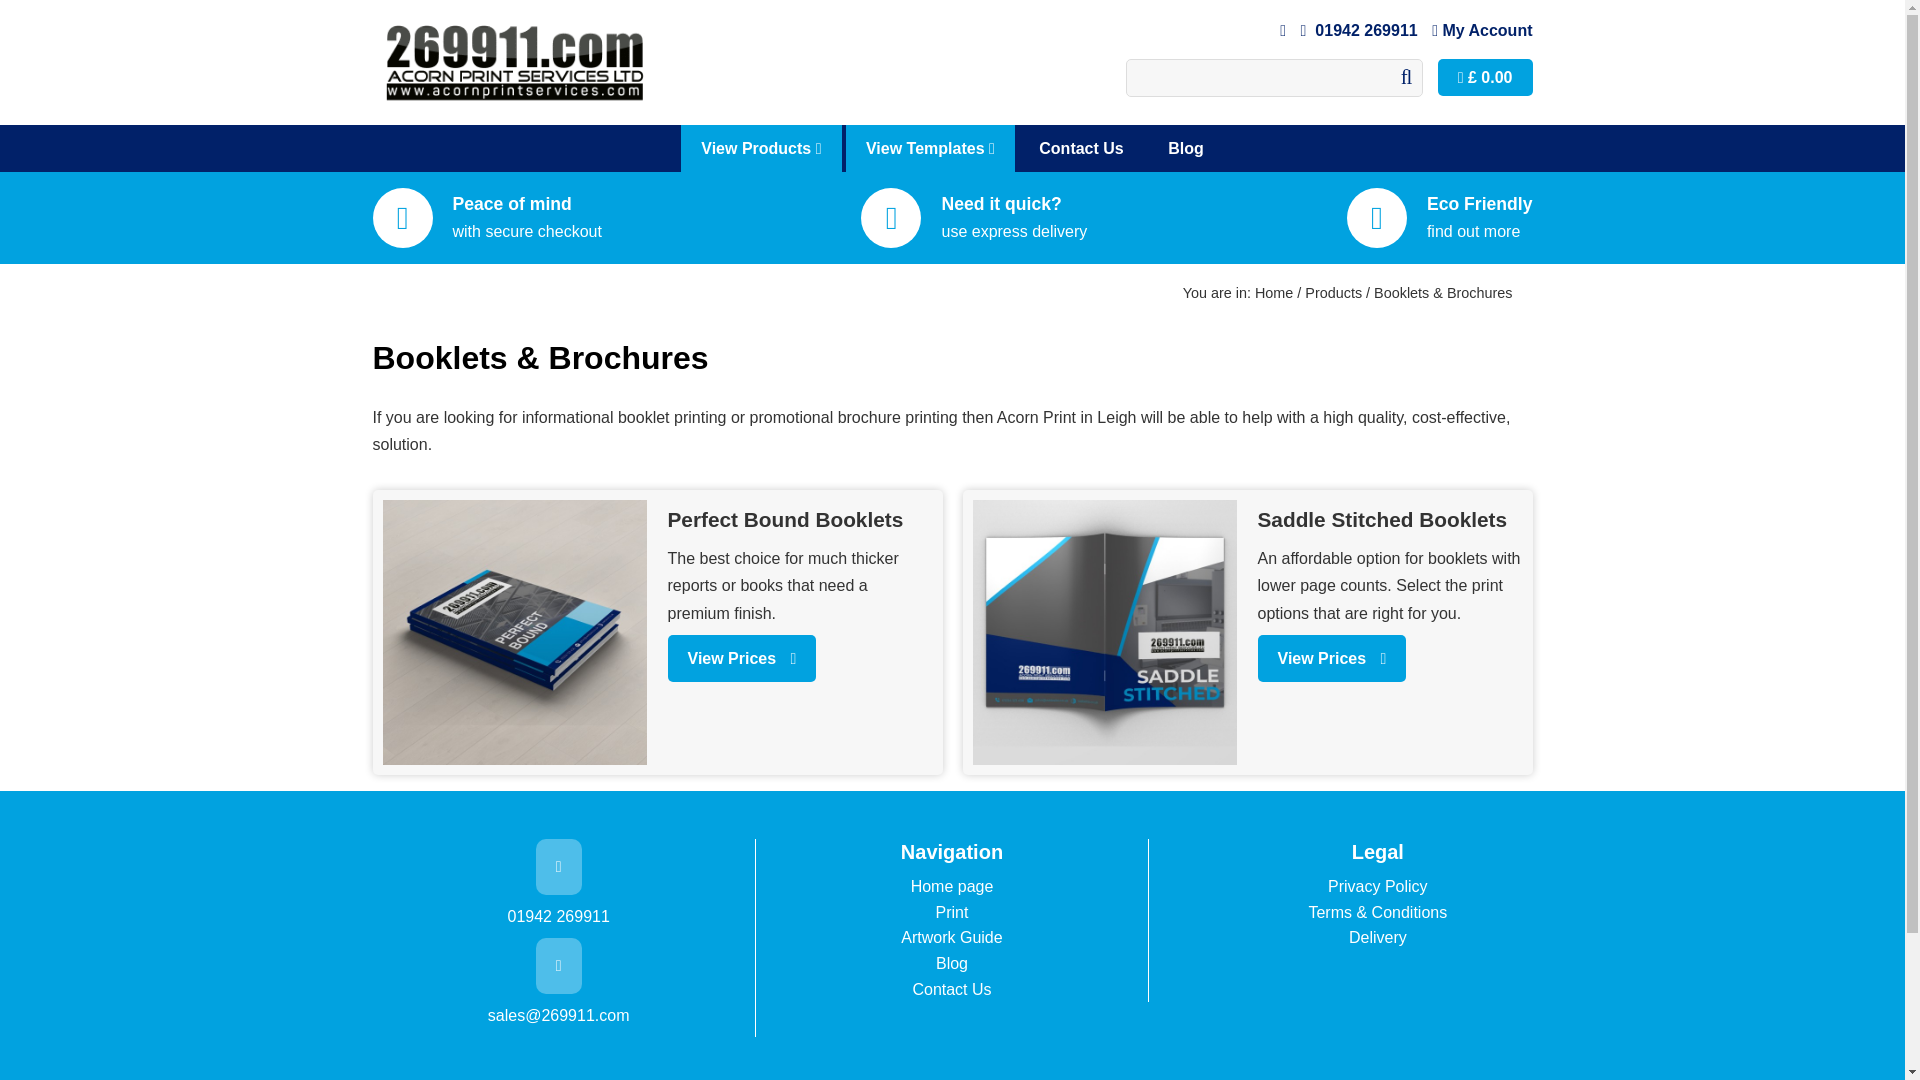  What do you see at coordinates (1390, 520) in the screenshot?
I see `Saddle Stitched Booklets` at bounding box center [1390, 520].